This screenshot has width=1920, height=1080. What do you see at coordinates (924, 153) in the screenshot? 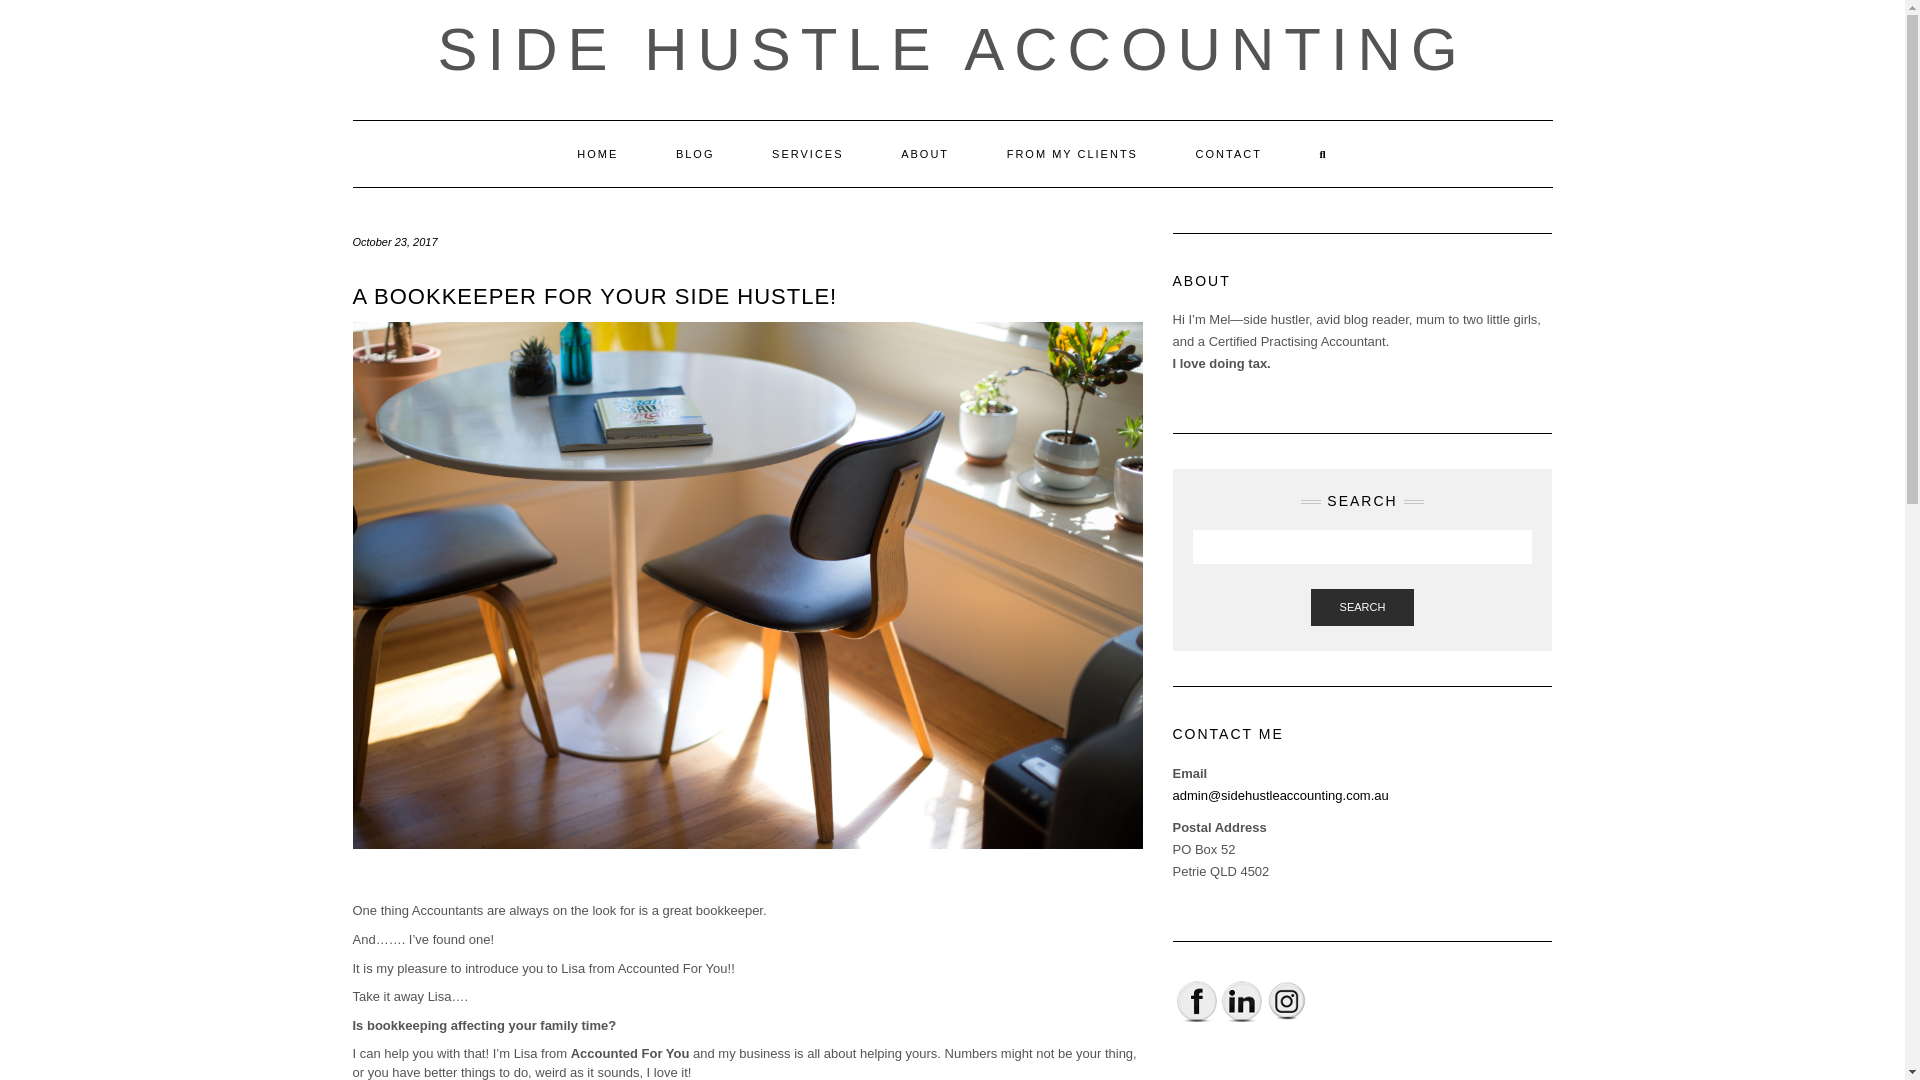
I see `ABOUT` at bounding box center [924, 153].